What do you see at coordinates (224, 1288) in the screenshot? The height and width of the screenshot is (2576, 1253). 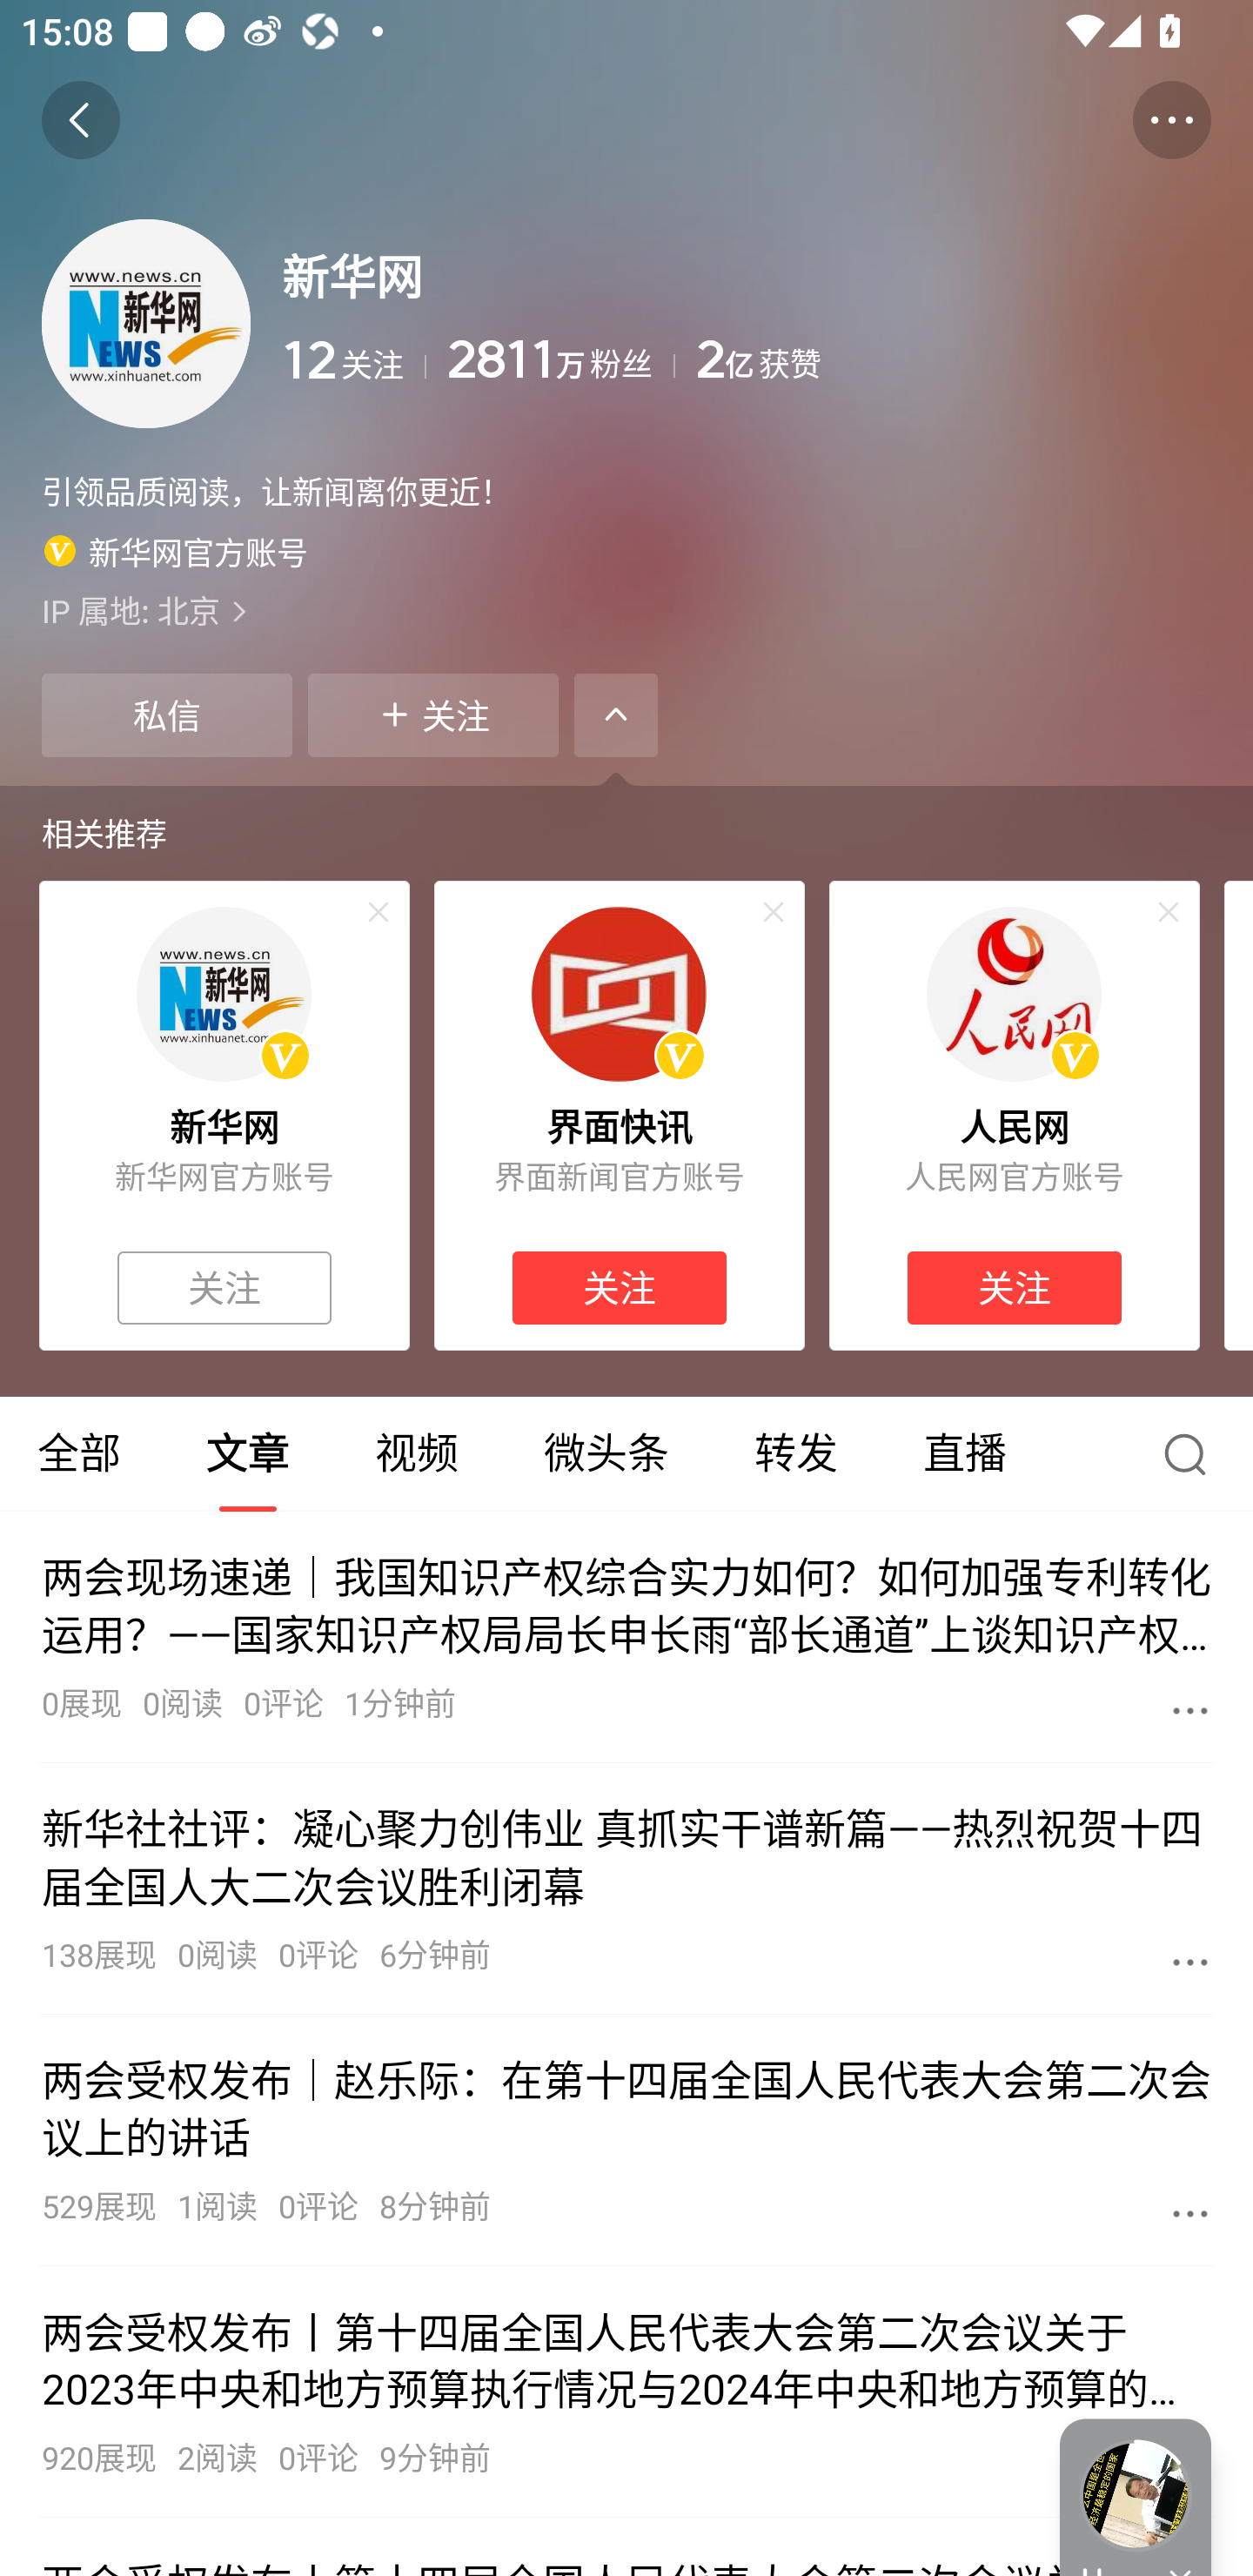 I see `关注` at bounding box center [224, 1288].